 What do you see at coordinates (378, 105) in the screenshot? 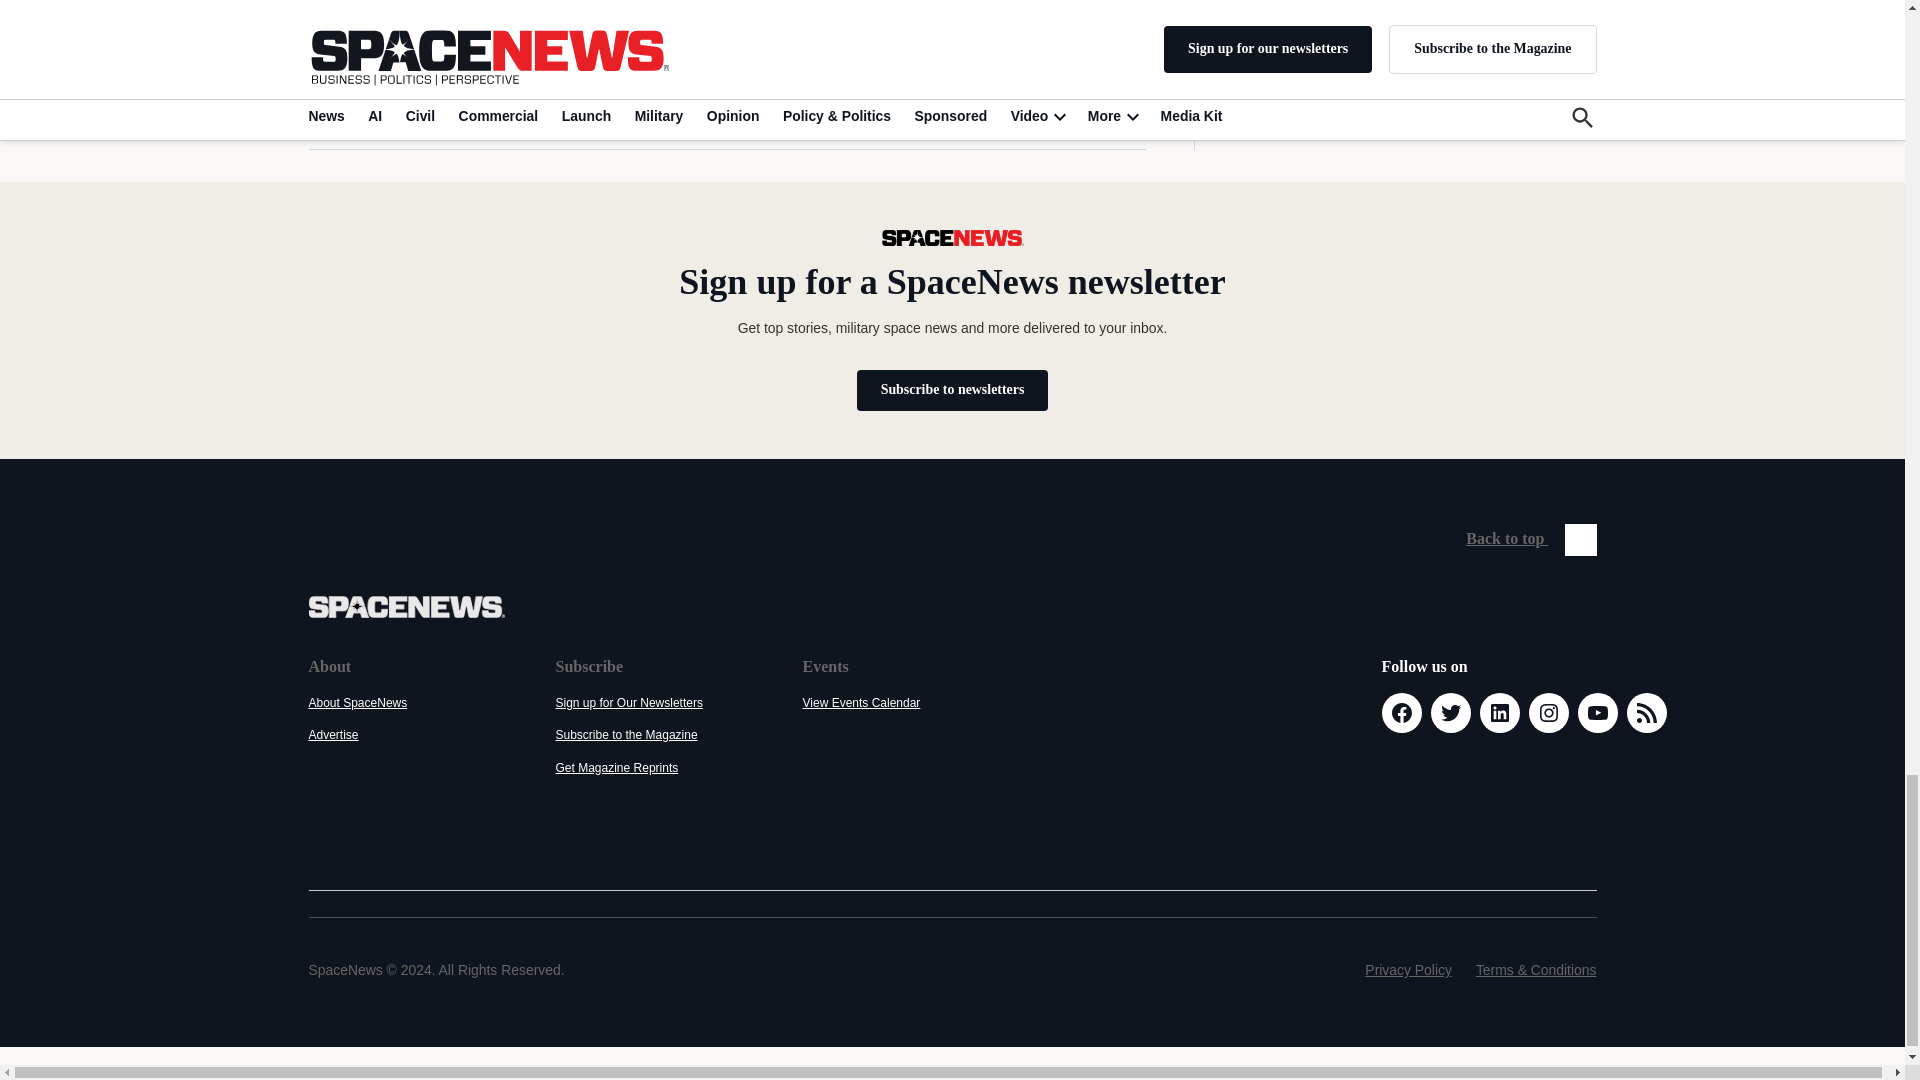
I see `Click to share on Facebook` at bounding box center [378, 105].